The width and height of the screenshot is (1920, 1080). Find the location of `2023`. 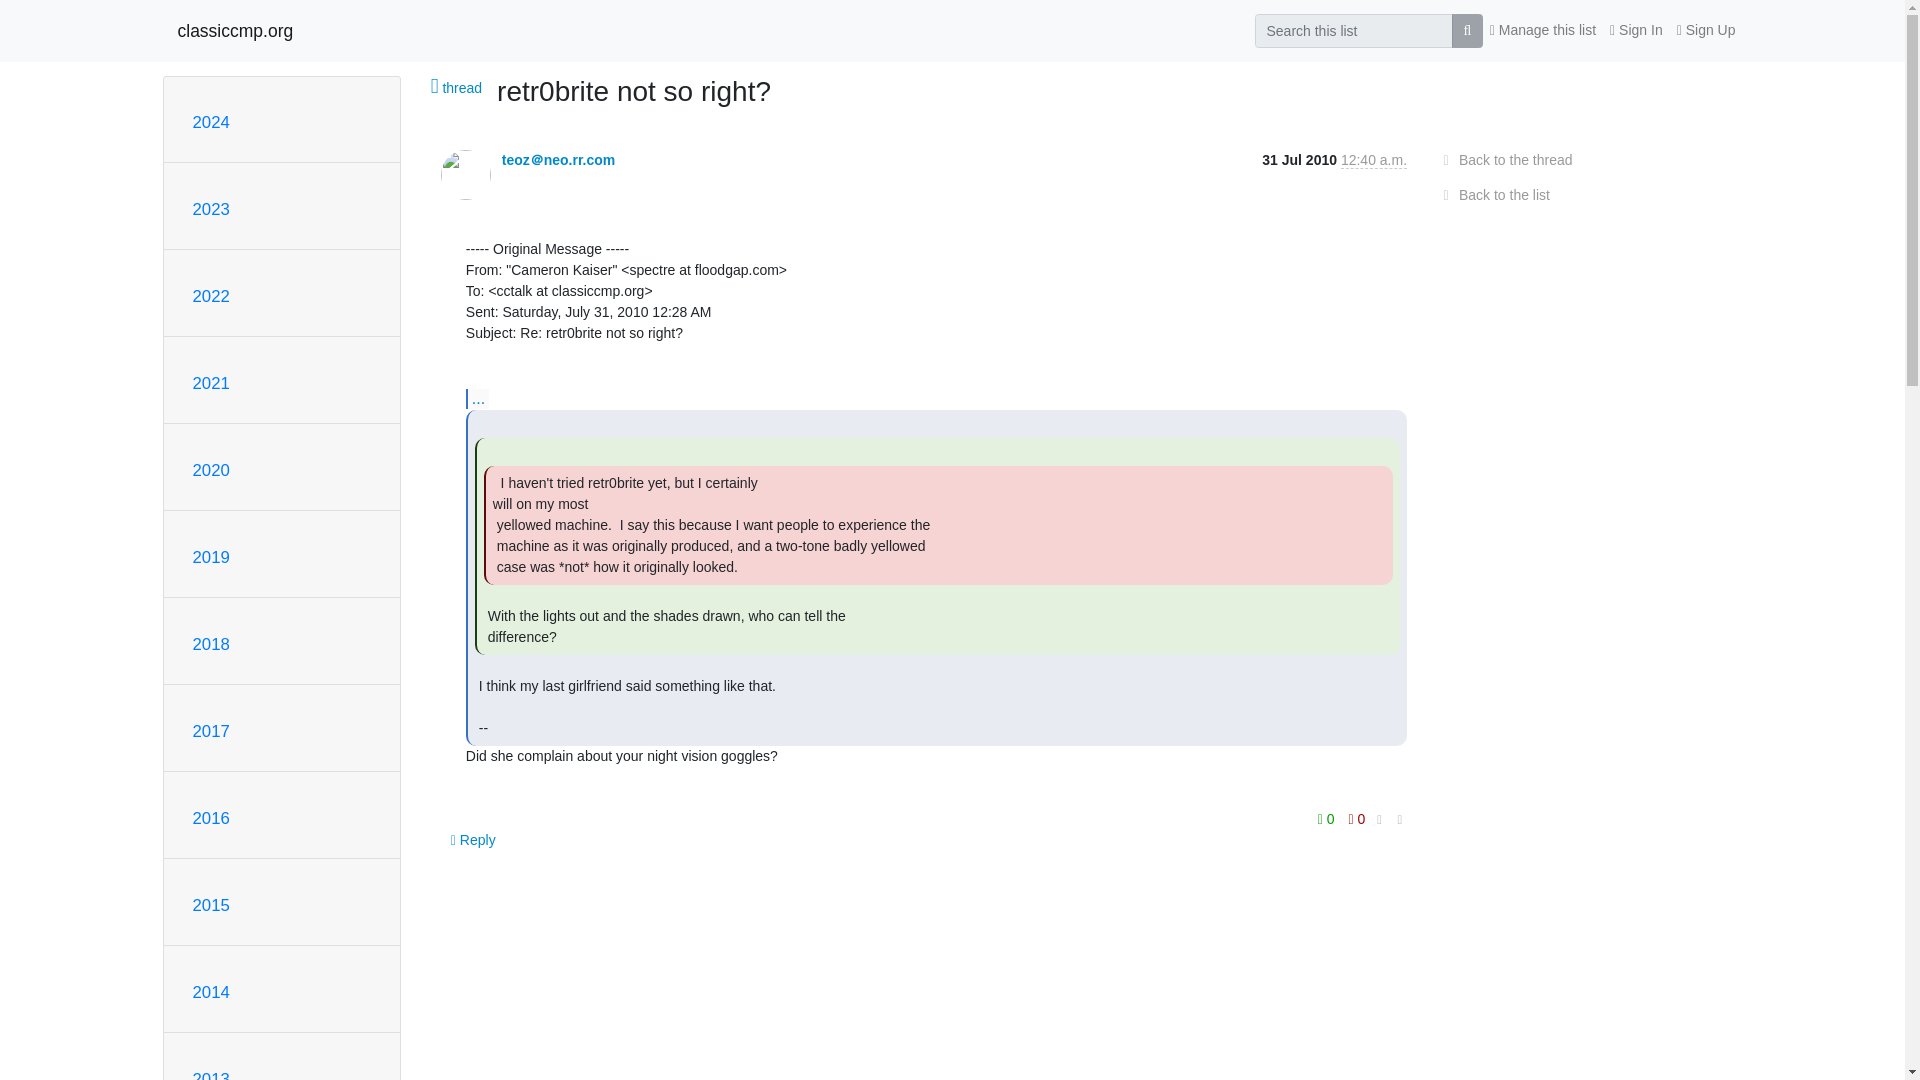

2023 is located at coordinates (210, 209).